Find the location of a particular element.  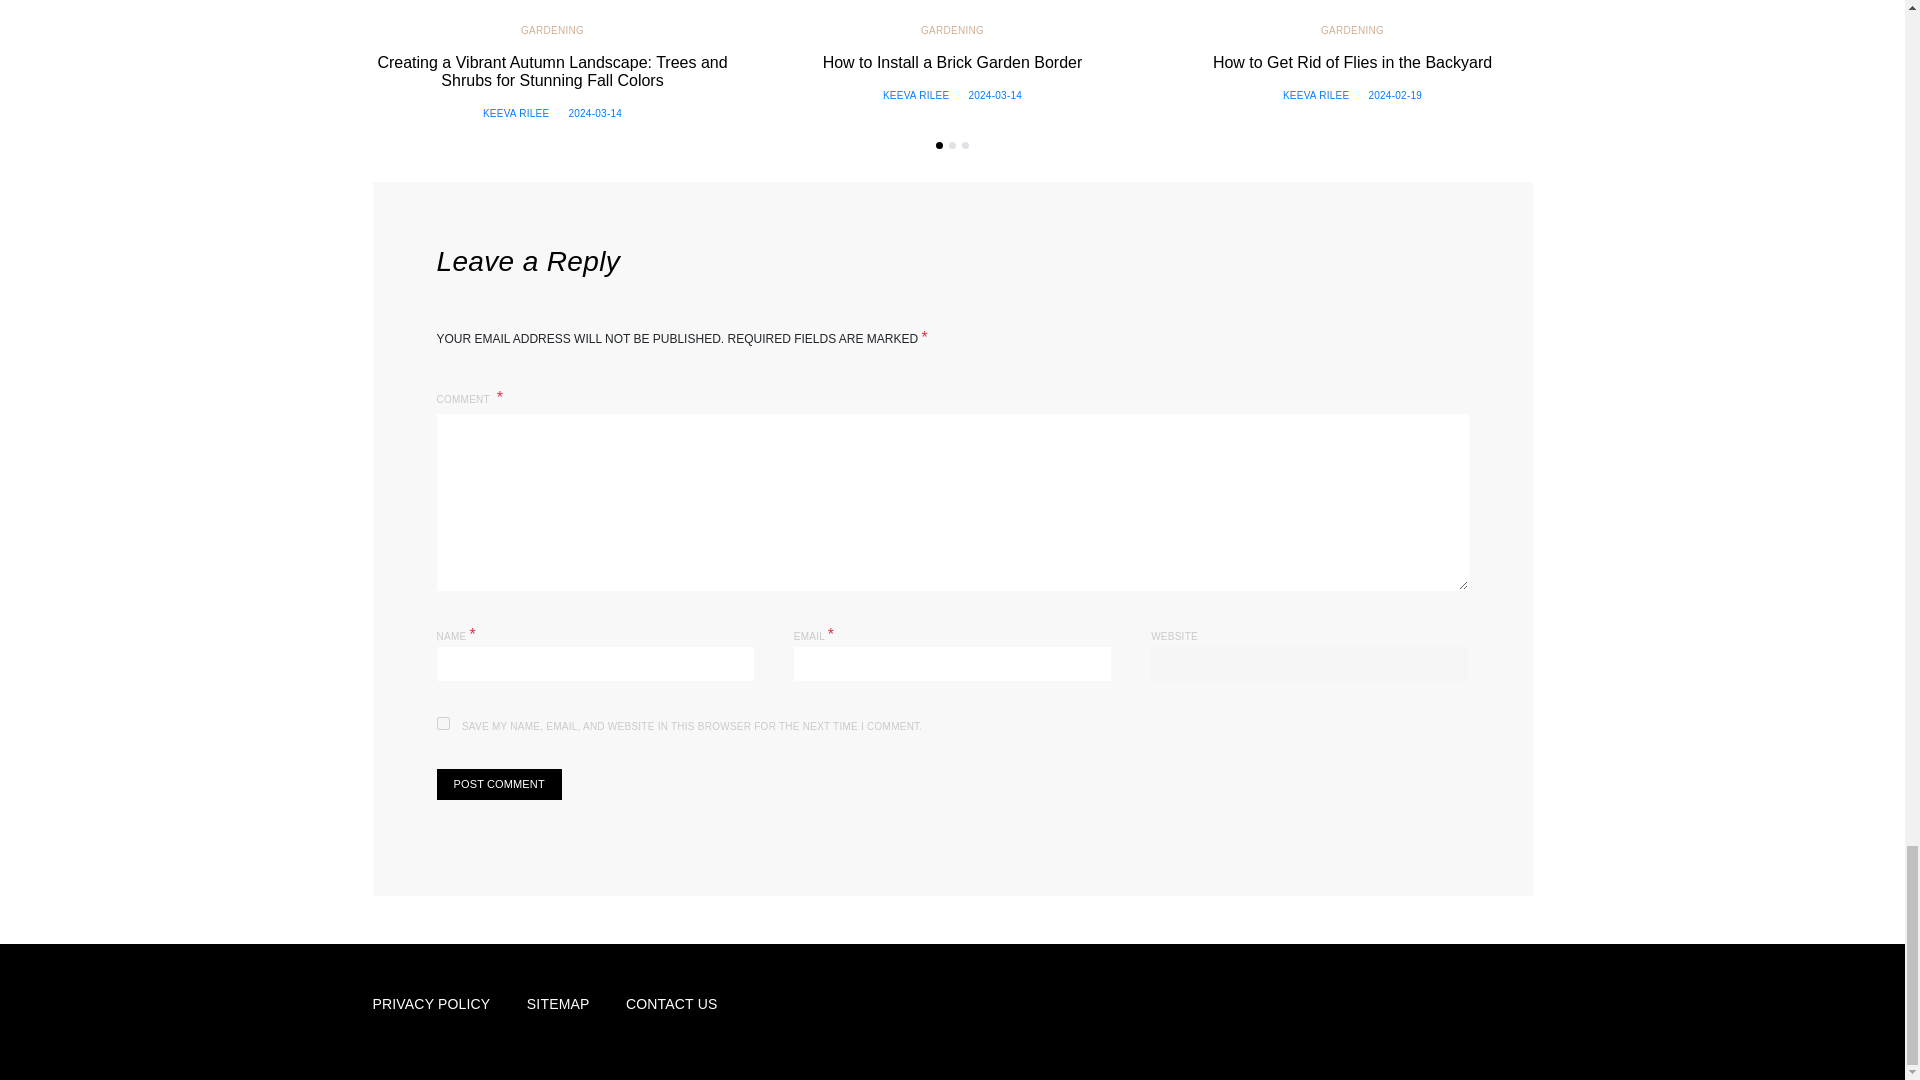

View all posts by Keeva Rilee is located at coordinates (1316, 95).